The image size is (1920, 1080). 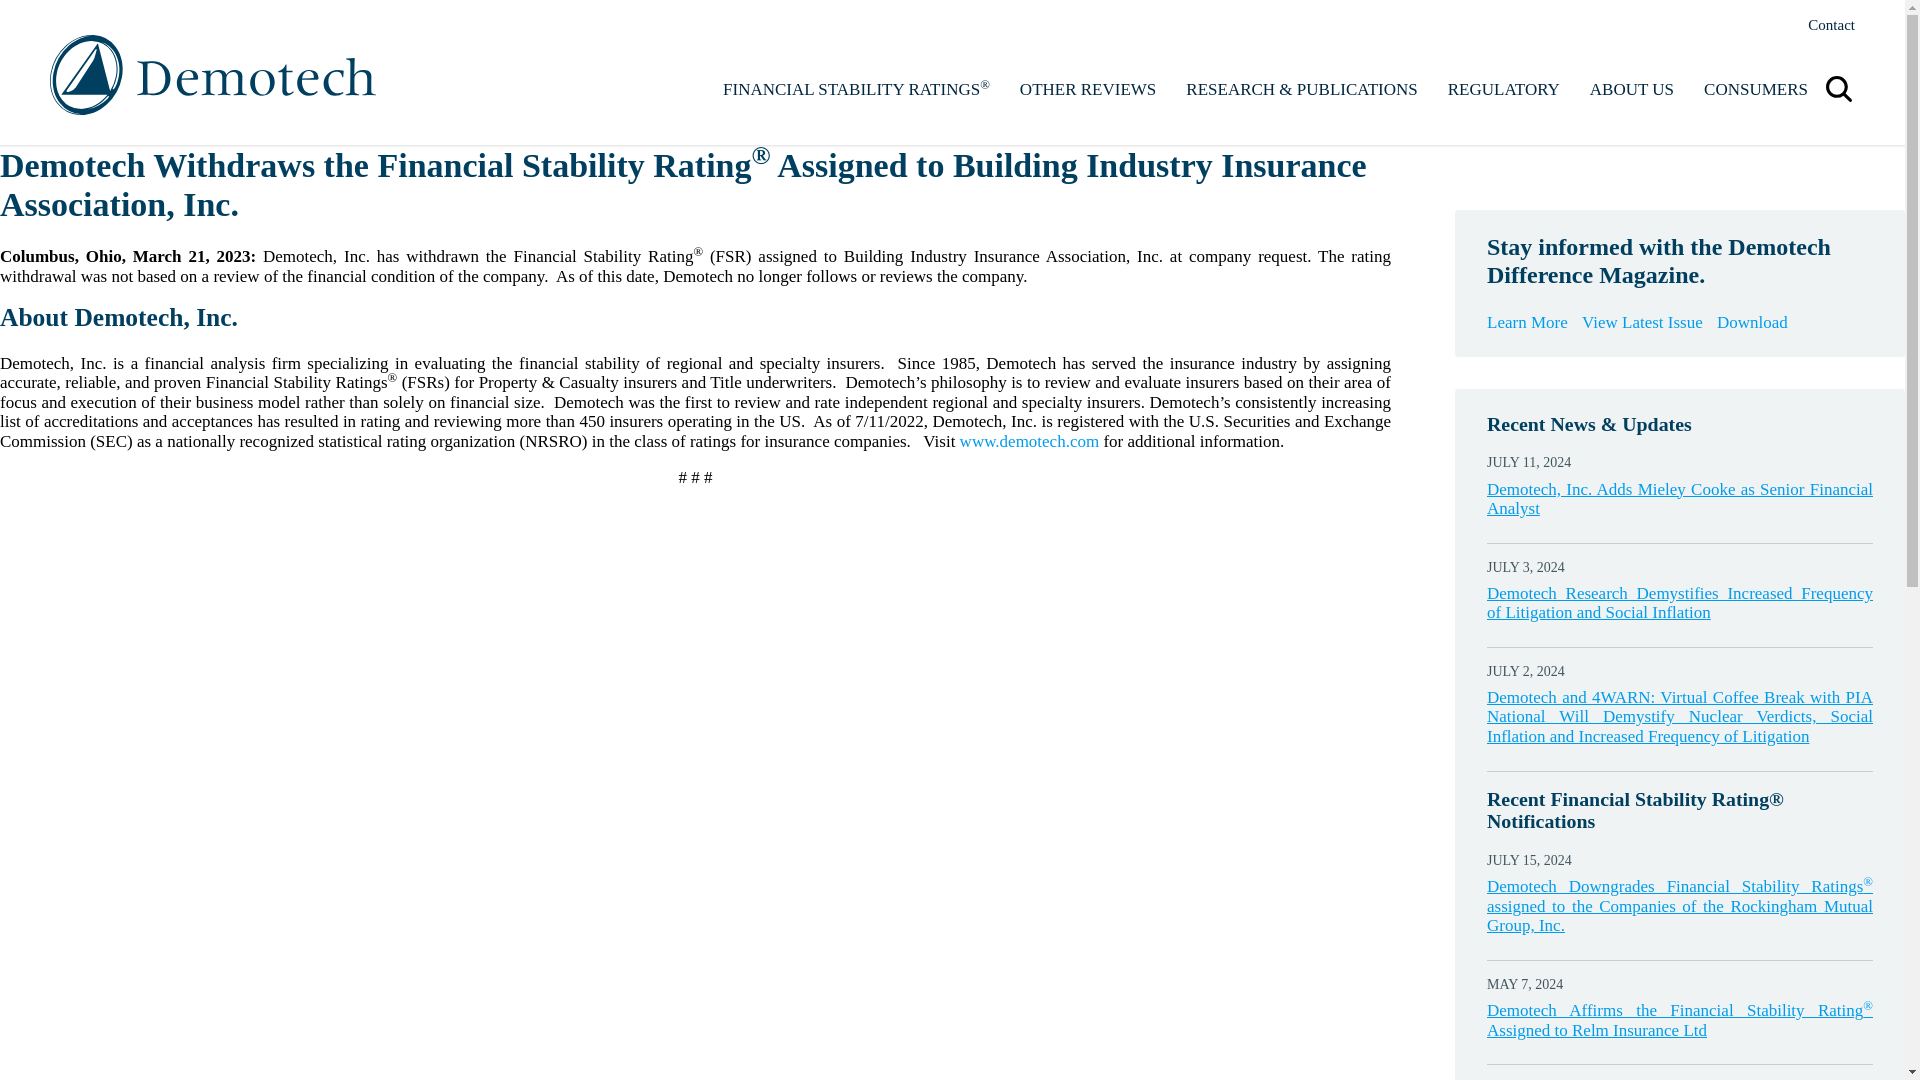 I want to click on OTHER REVIEWS, so click(x=1088, y=89).